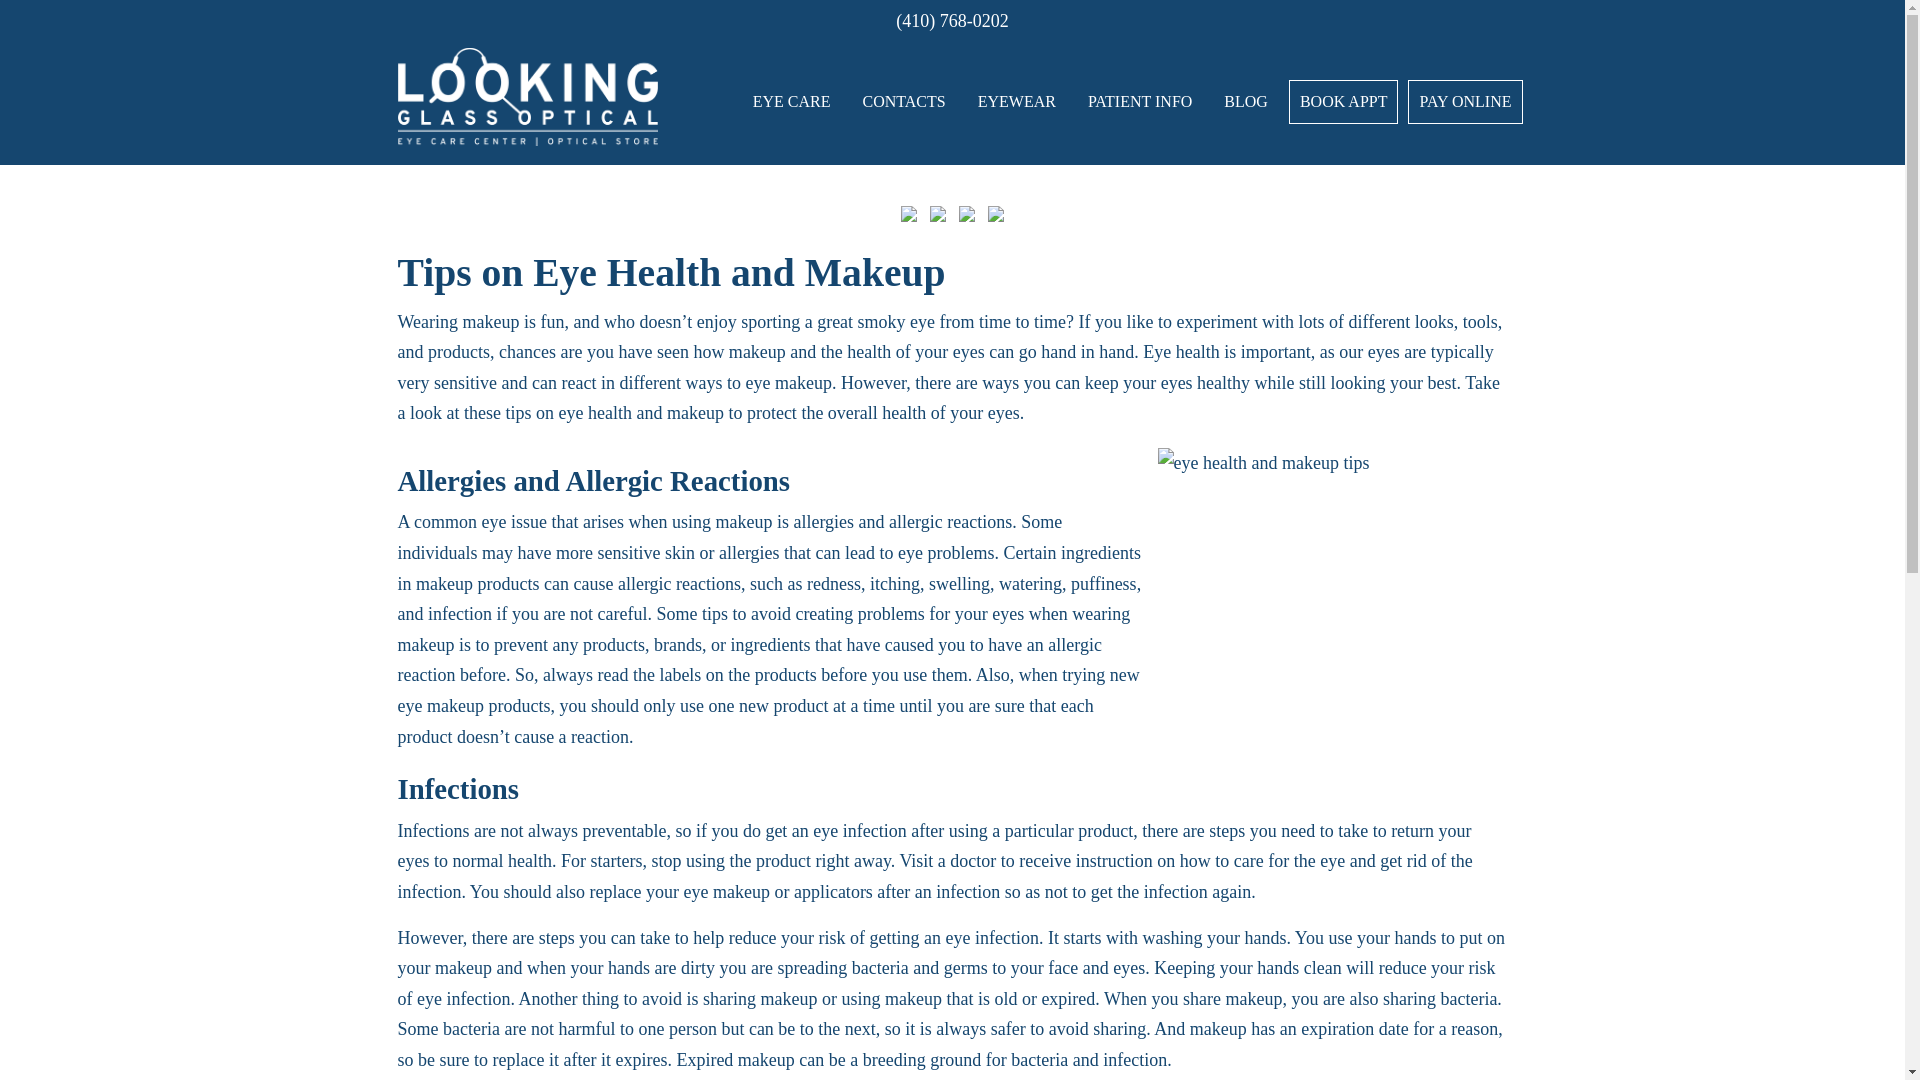  Describe the element at coordinates (792, 102) in the screenshot. I see `Eye Health` at that location.